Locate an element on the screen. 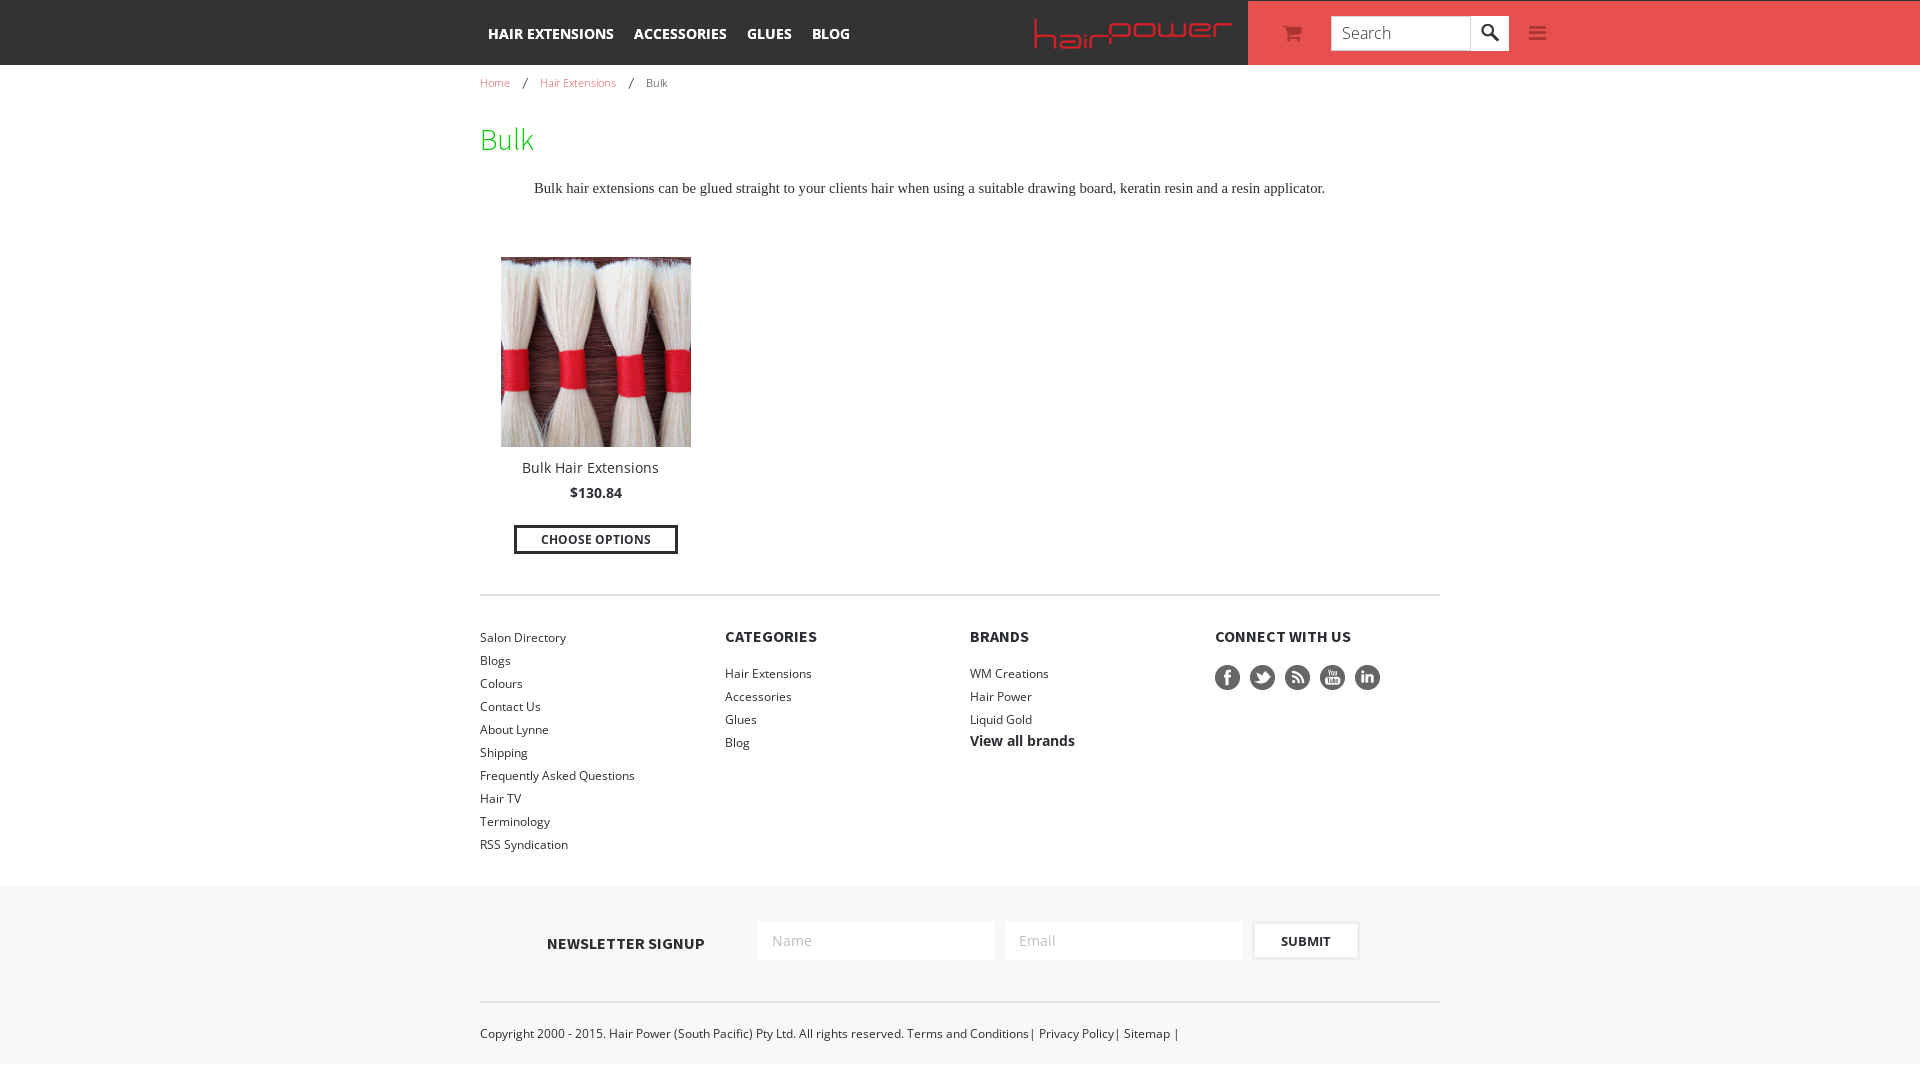 The height and width of the screenshot is (1080, 1920). LinkedIn is located at coordinates (1368, 678).